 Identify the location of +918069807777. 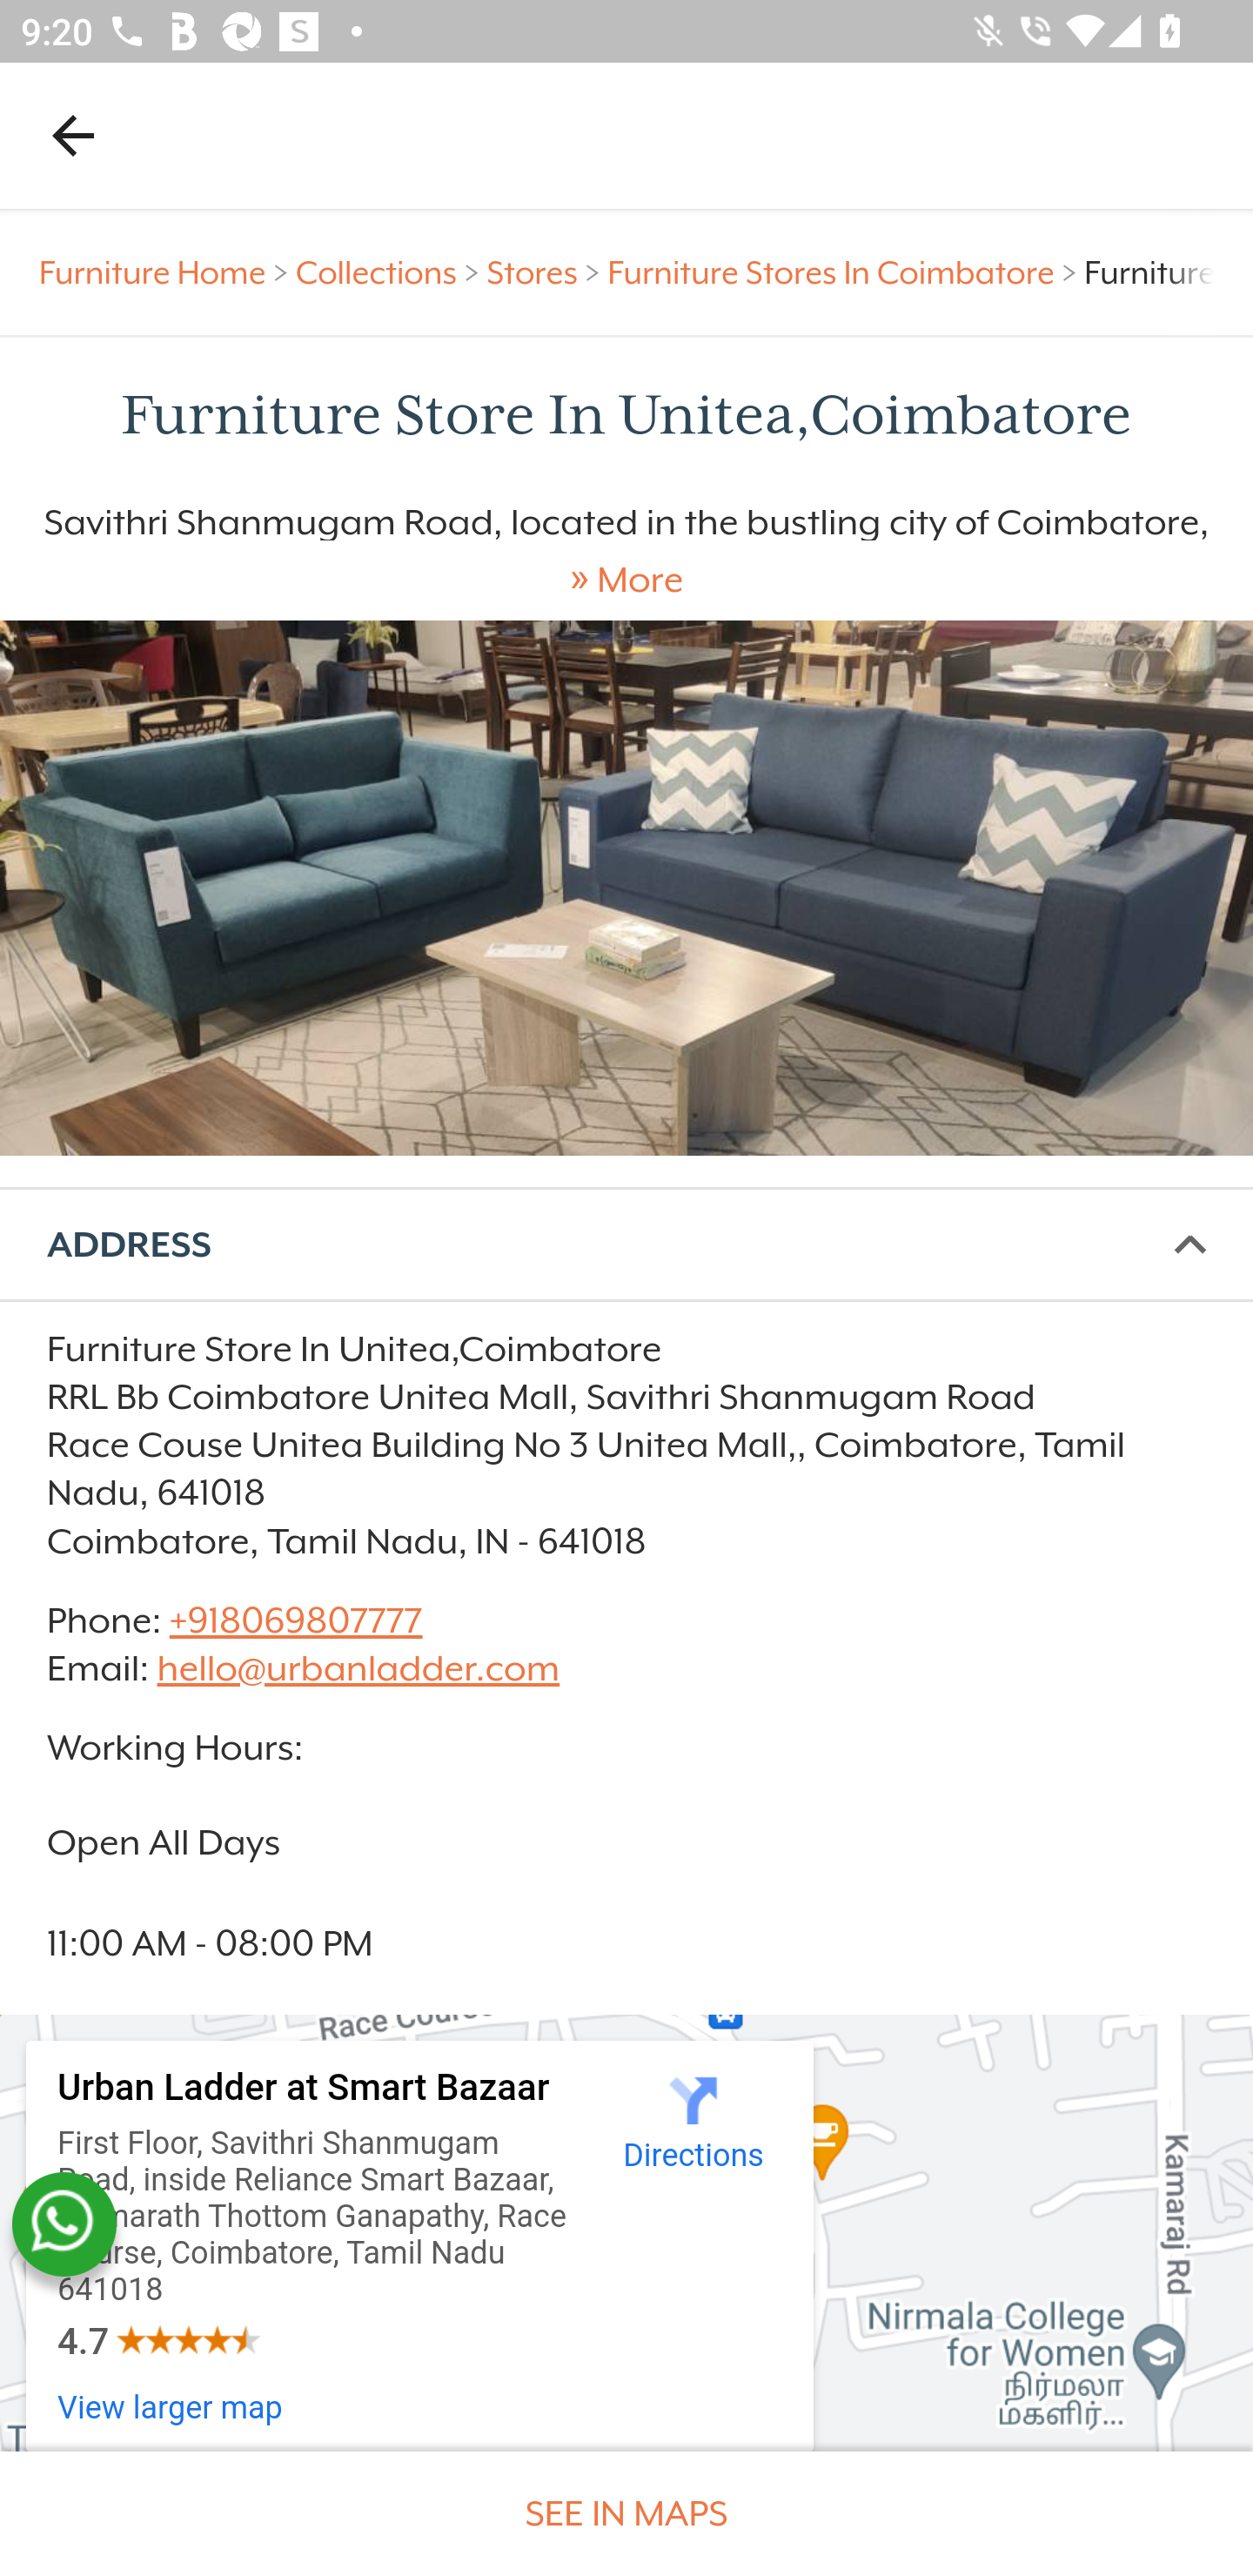
(294, 1620).